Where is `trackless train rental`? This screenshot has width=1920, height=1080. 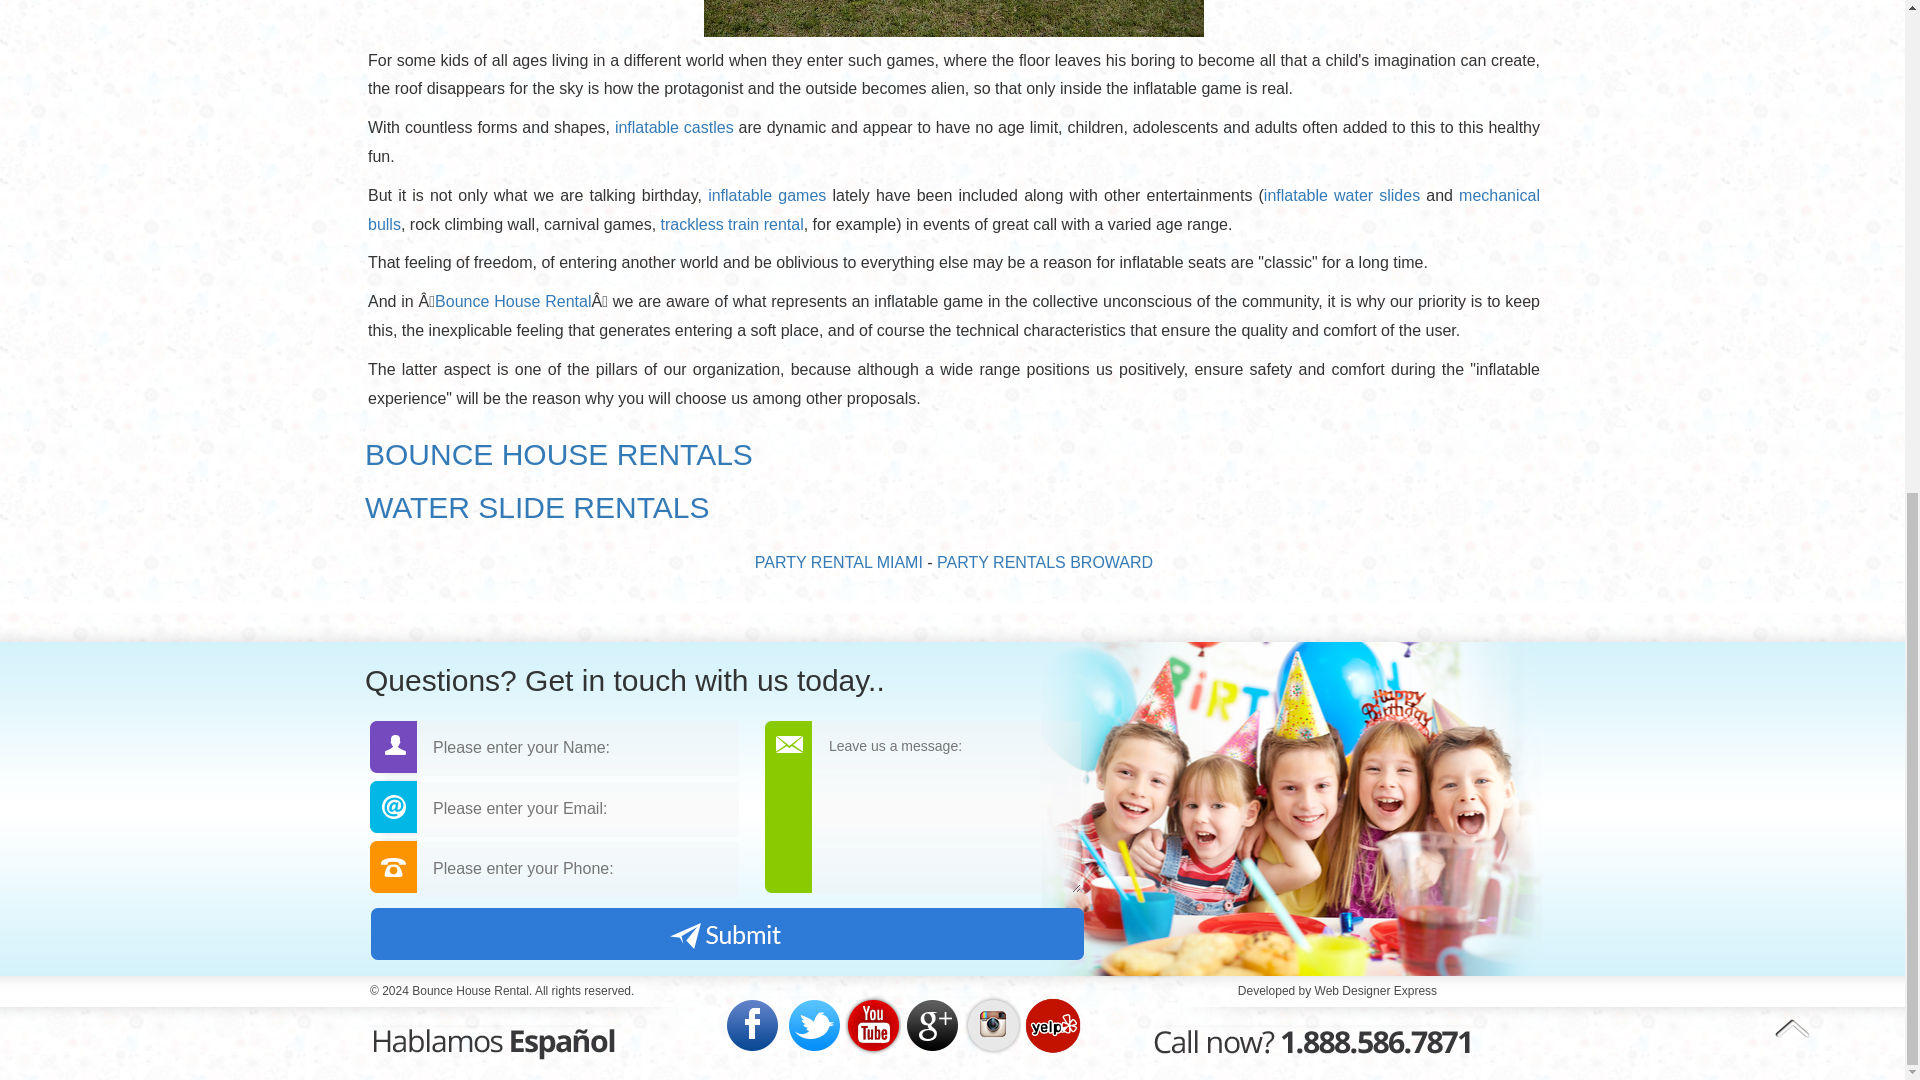 trackless train rental is located at coordinates (732, 224).